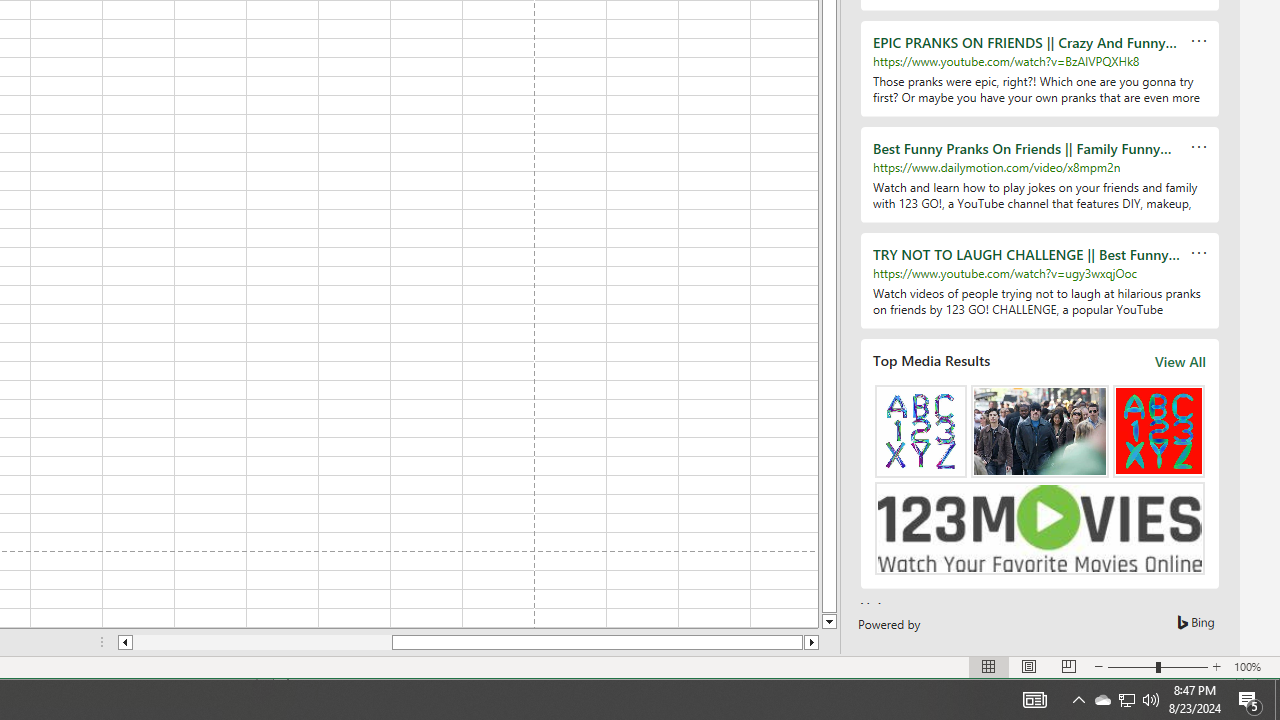 Image resolution: width=1280 pixels, height=720 pixels. What do you see at coordinates (262, 642) in the screenshot?
I see `AutomationID: 4105` at bounding box center [262, 642].